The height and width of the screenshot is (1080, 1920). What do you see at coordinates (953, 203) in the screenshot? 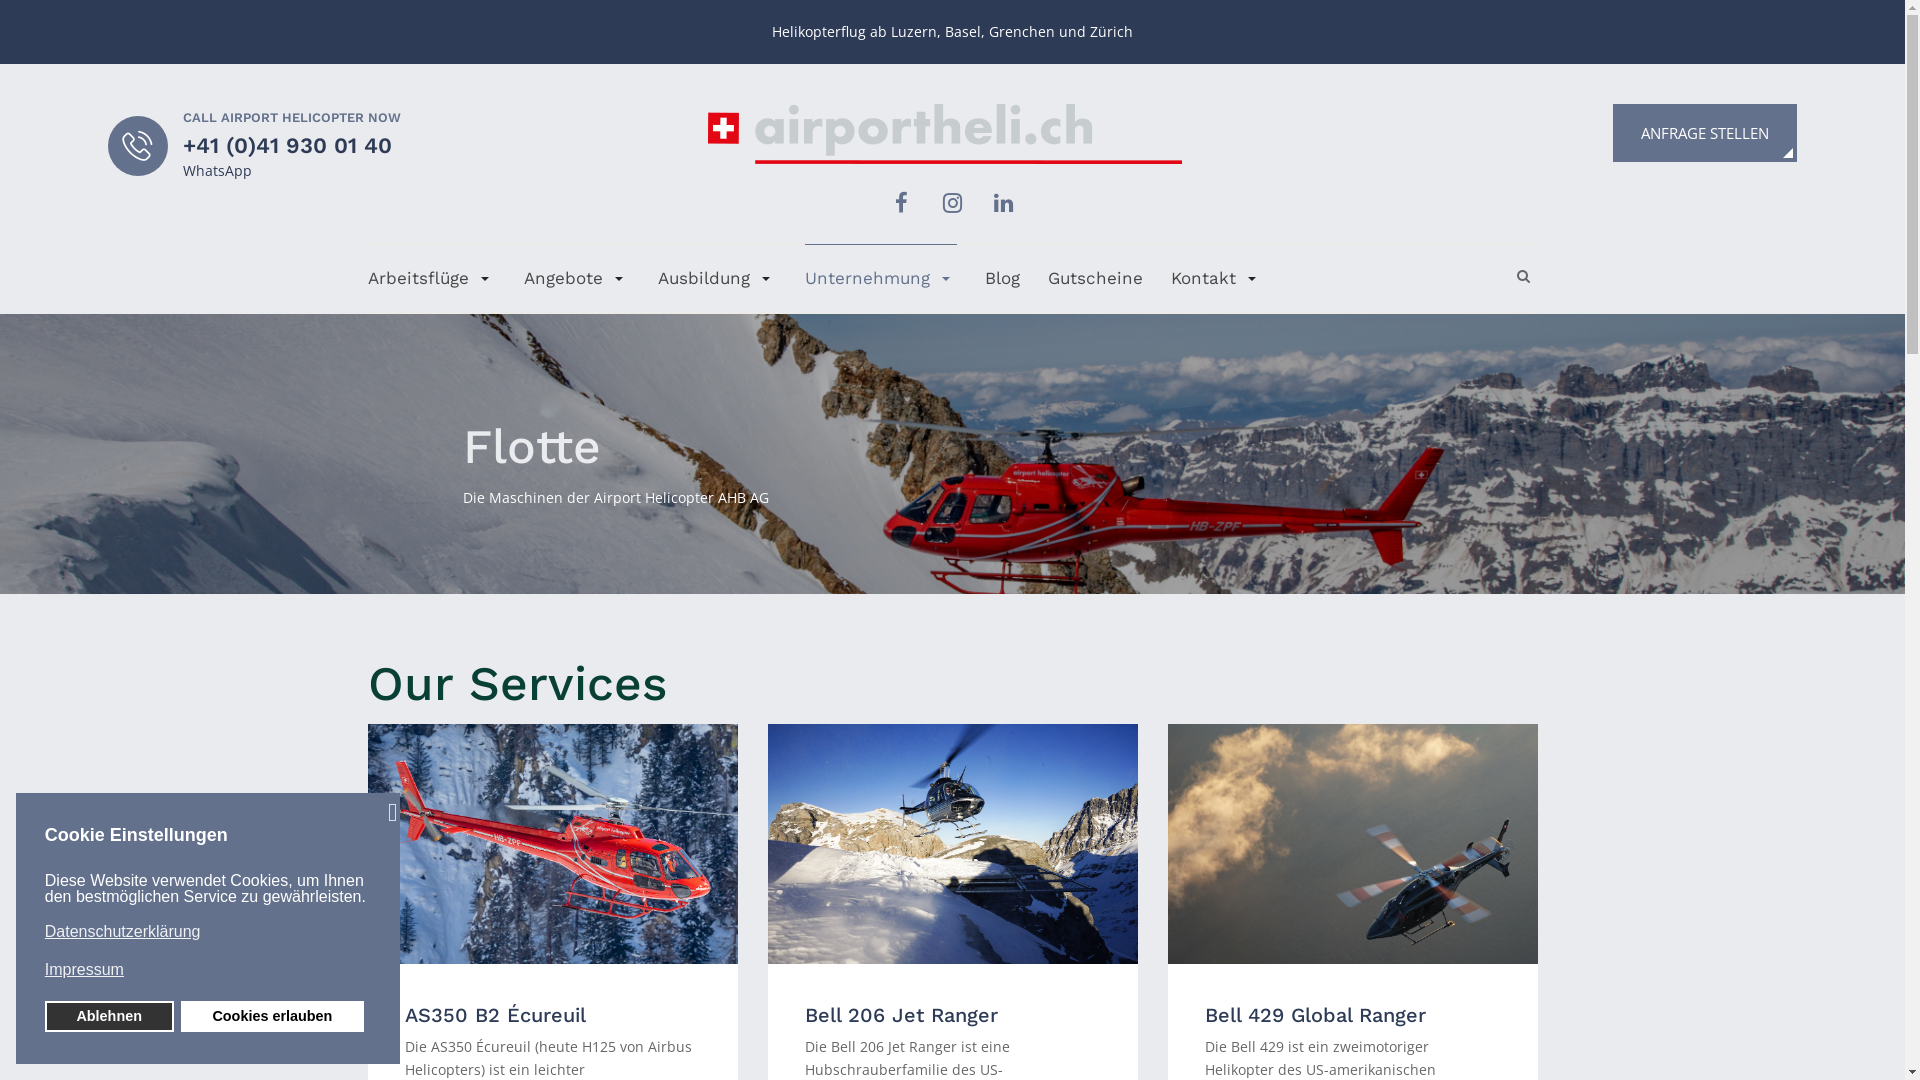
I see `instagram` at bounding box center [953, 203].